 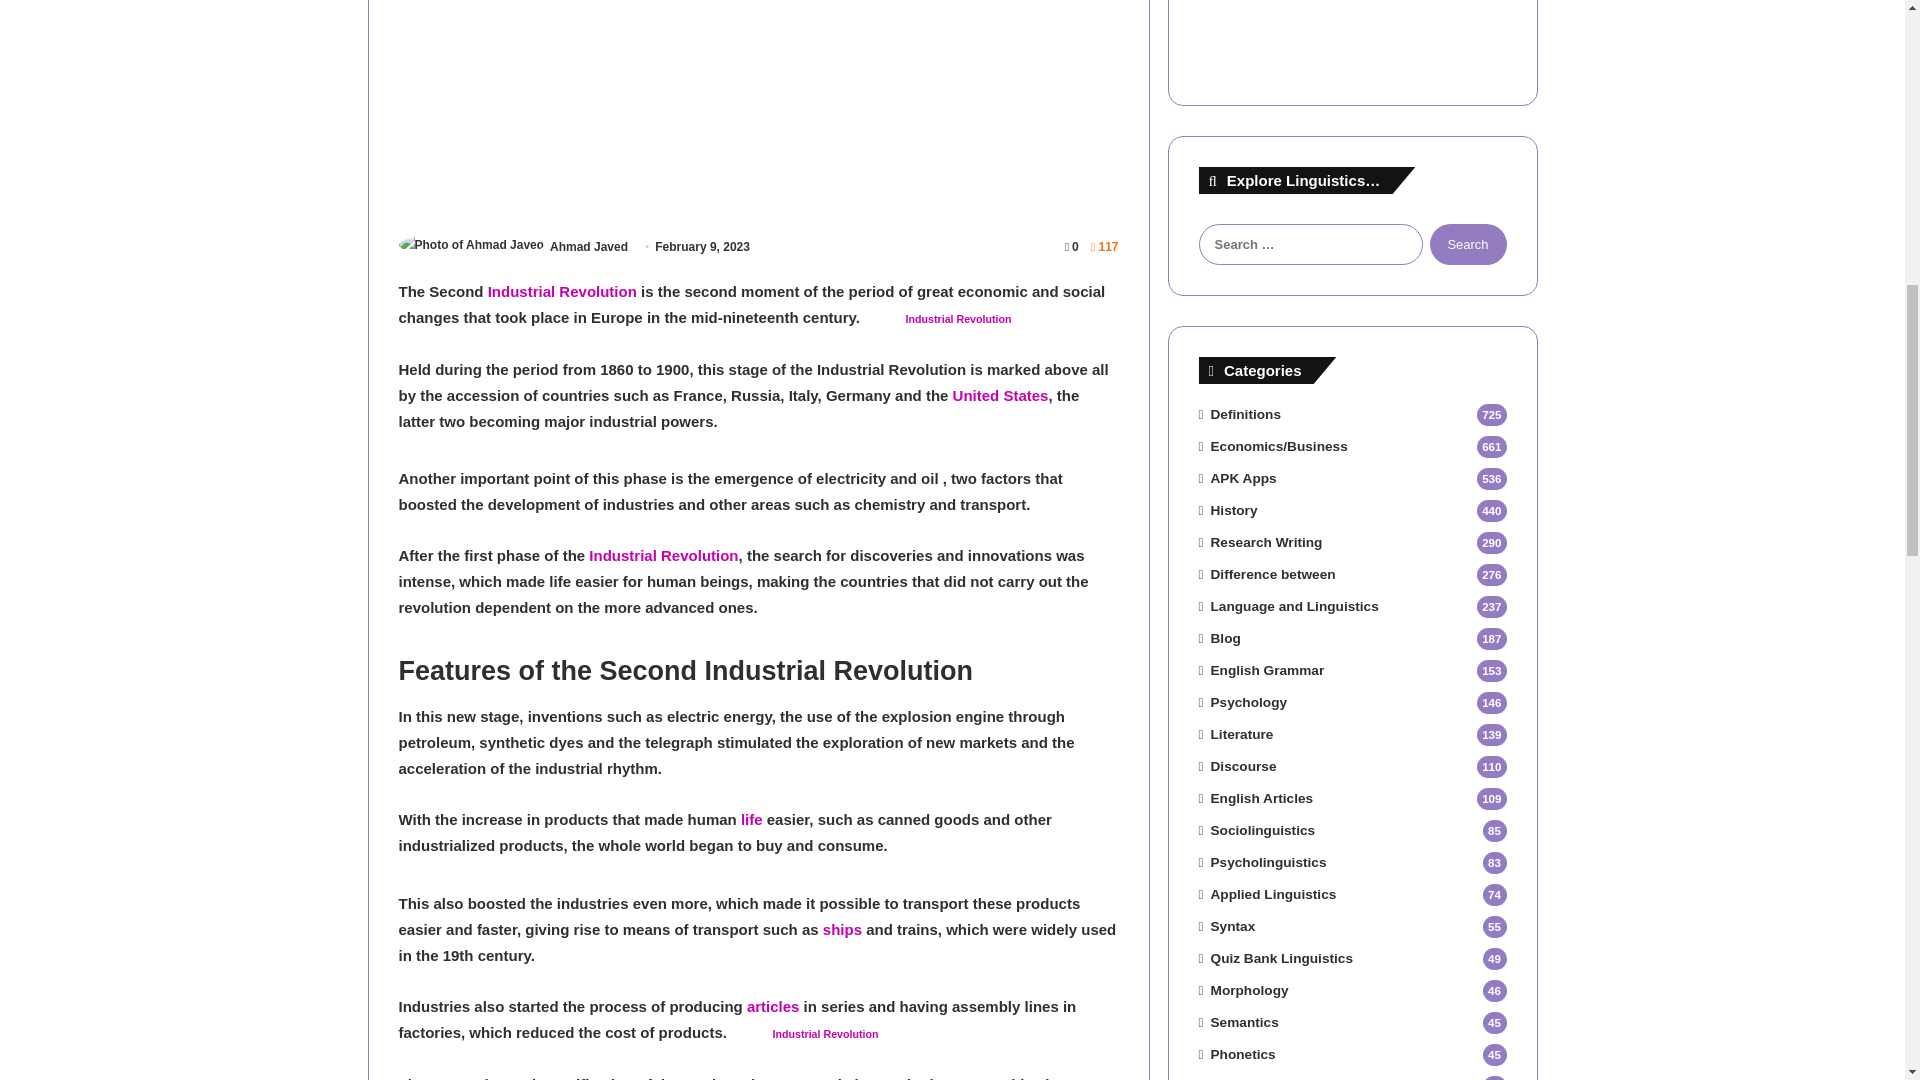 What do you see at coordinates (773, 1006) in the screenshot?
I see `articles` at bounding box center [773, 1006].